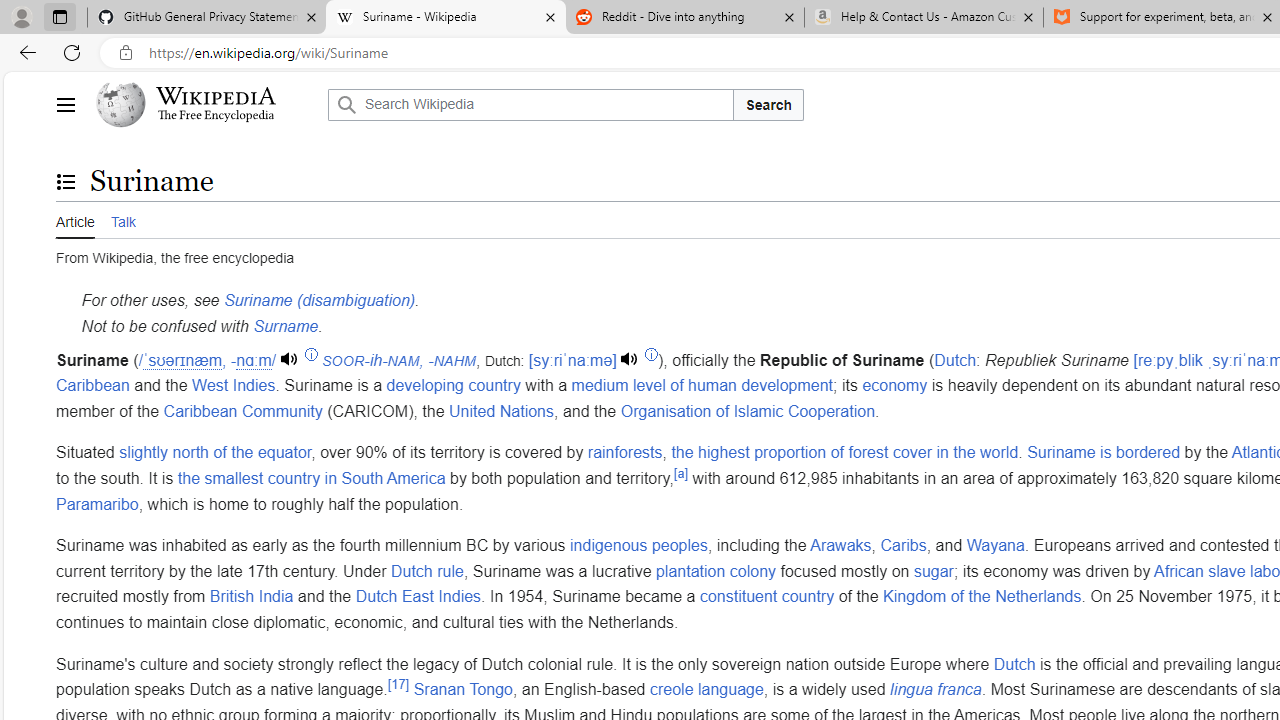 This screenshot has height=720, width=1280. What do you see at coordinates (844, 453) in the screenshot?
I see `the highest proportion of forest cover in the world` at bounding box center [844, 453].